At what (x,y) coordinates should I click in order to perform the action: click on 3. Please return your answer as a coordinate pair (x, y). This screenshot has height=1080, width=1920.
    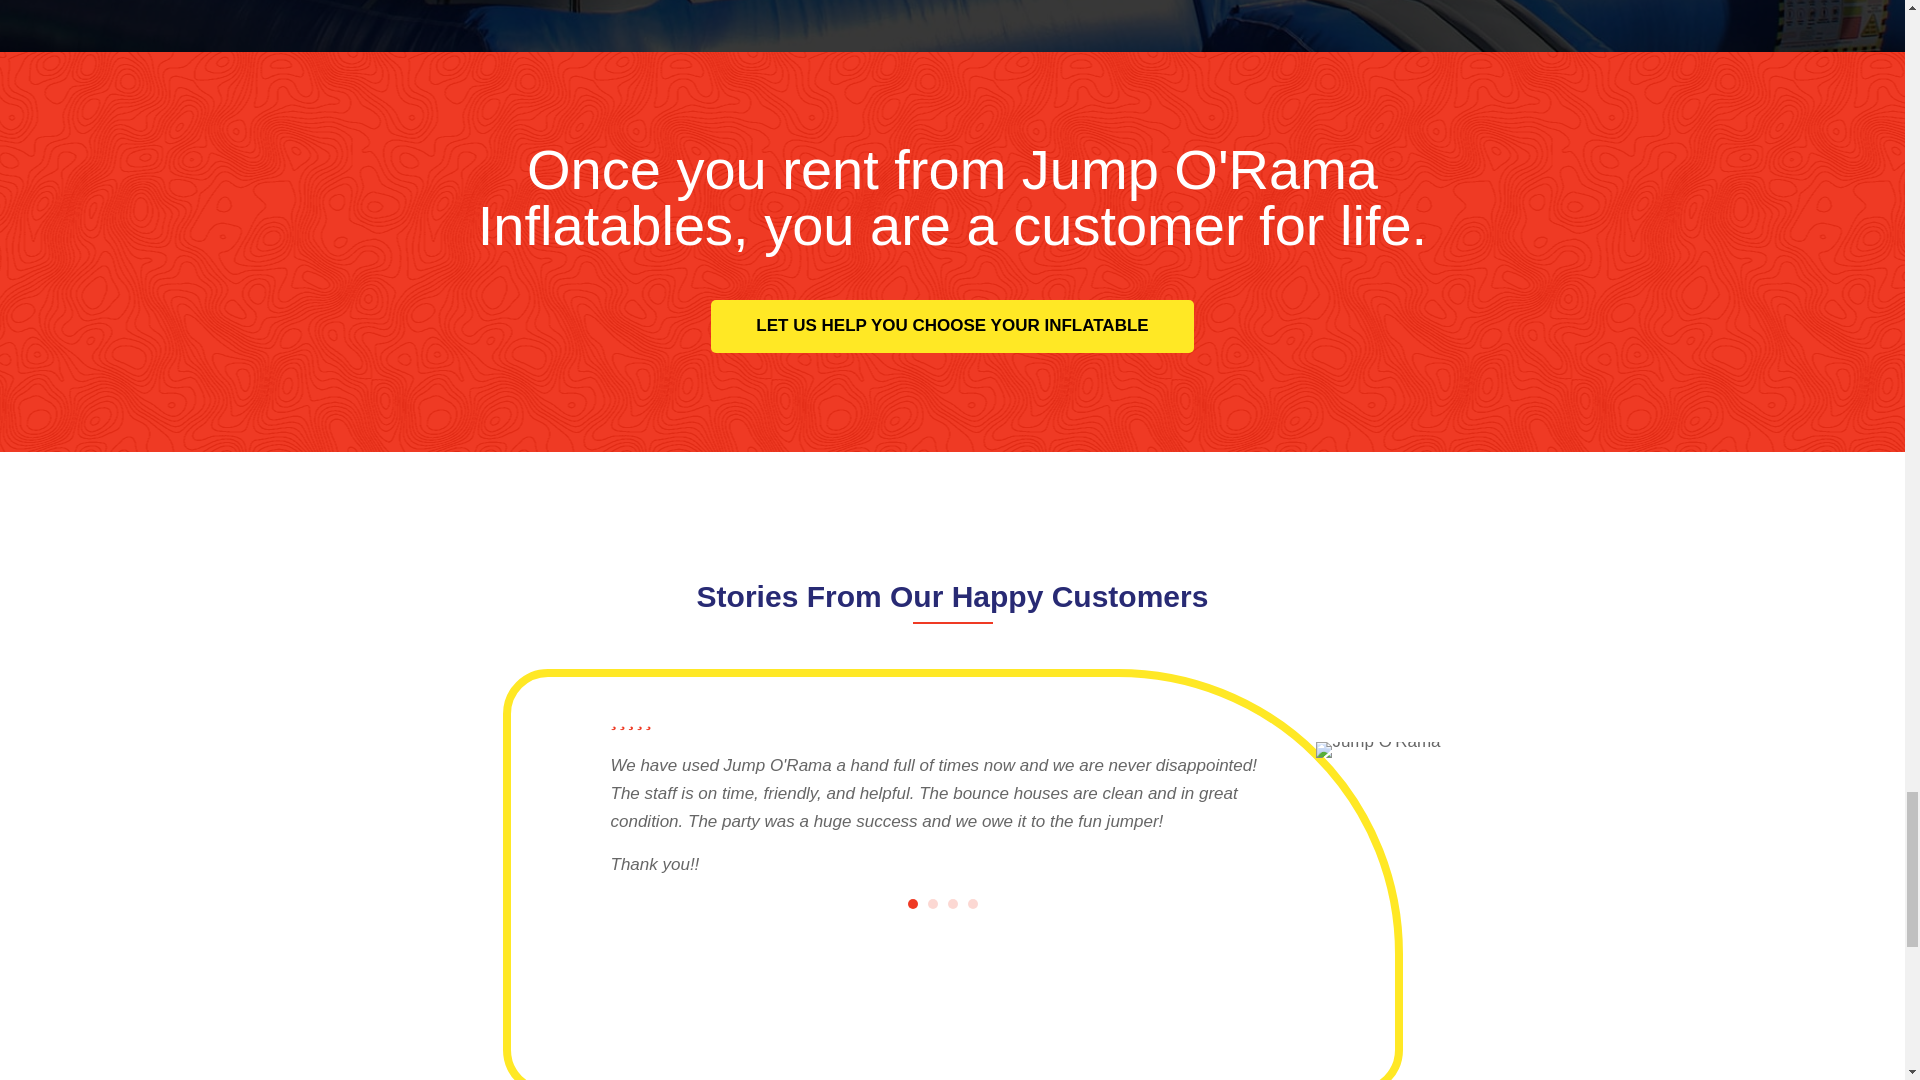
    Looking at the image, I should click on (953, 904).